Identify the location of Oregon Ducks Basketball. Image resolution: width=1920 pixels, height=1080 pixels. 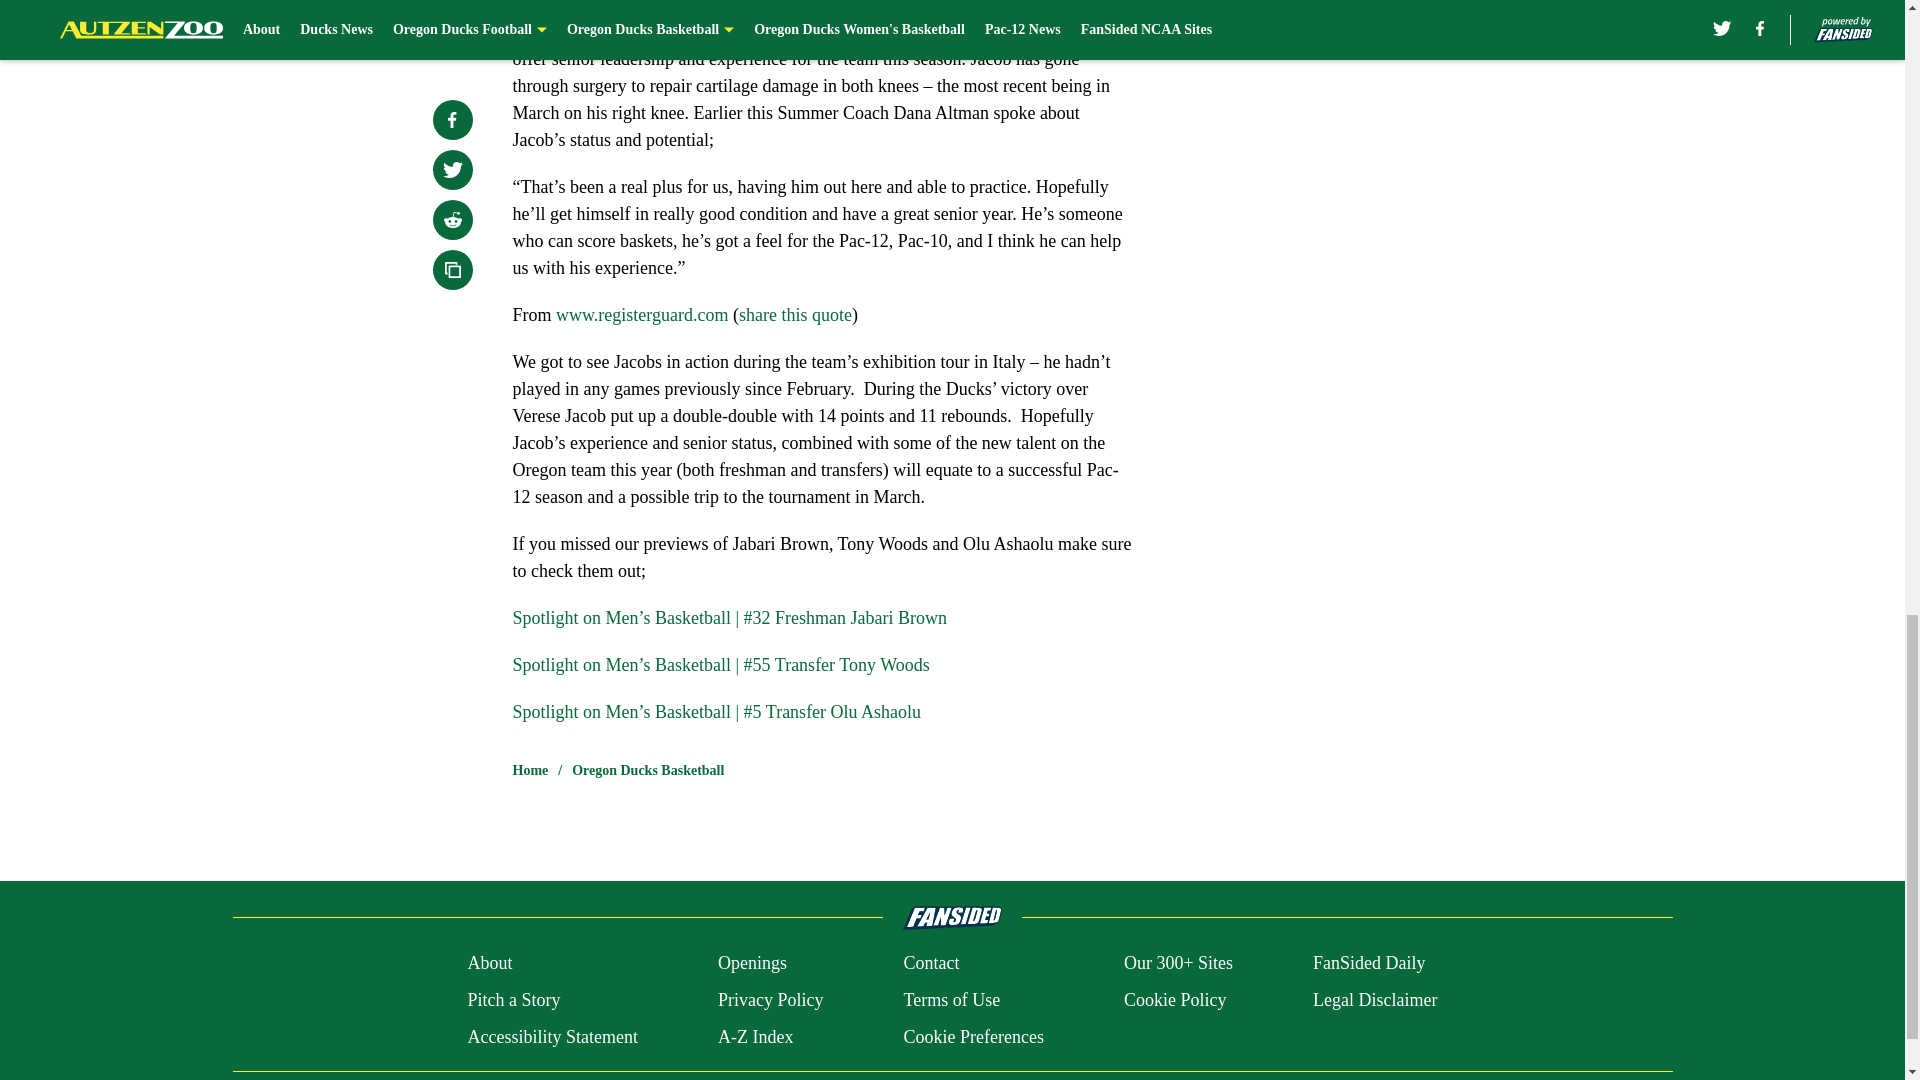
(648, 770).